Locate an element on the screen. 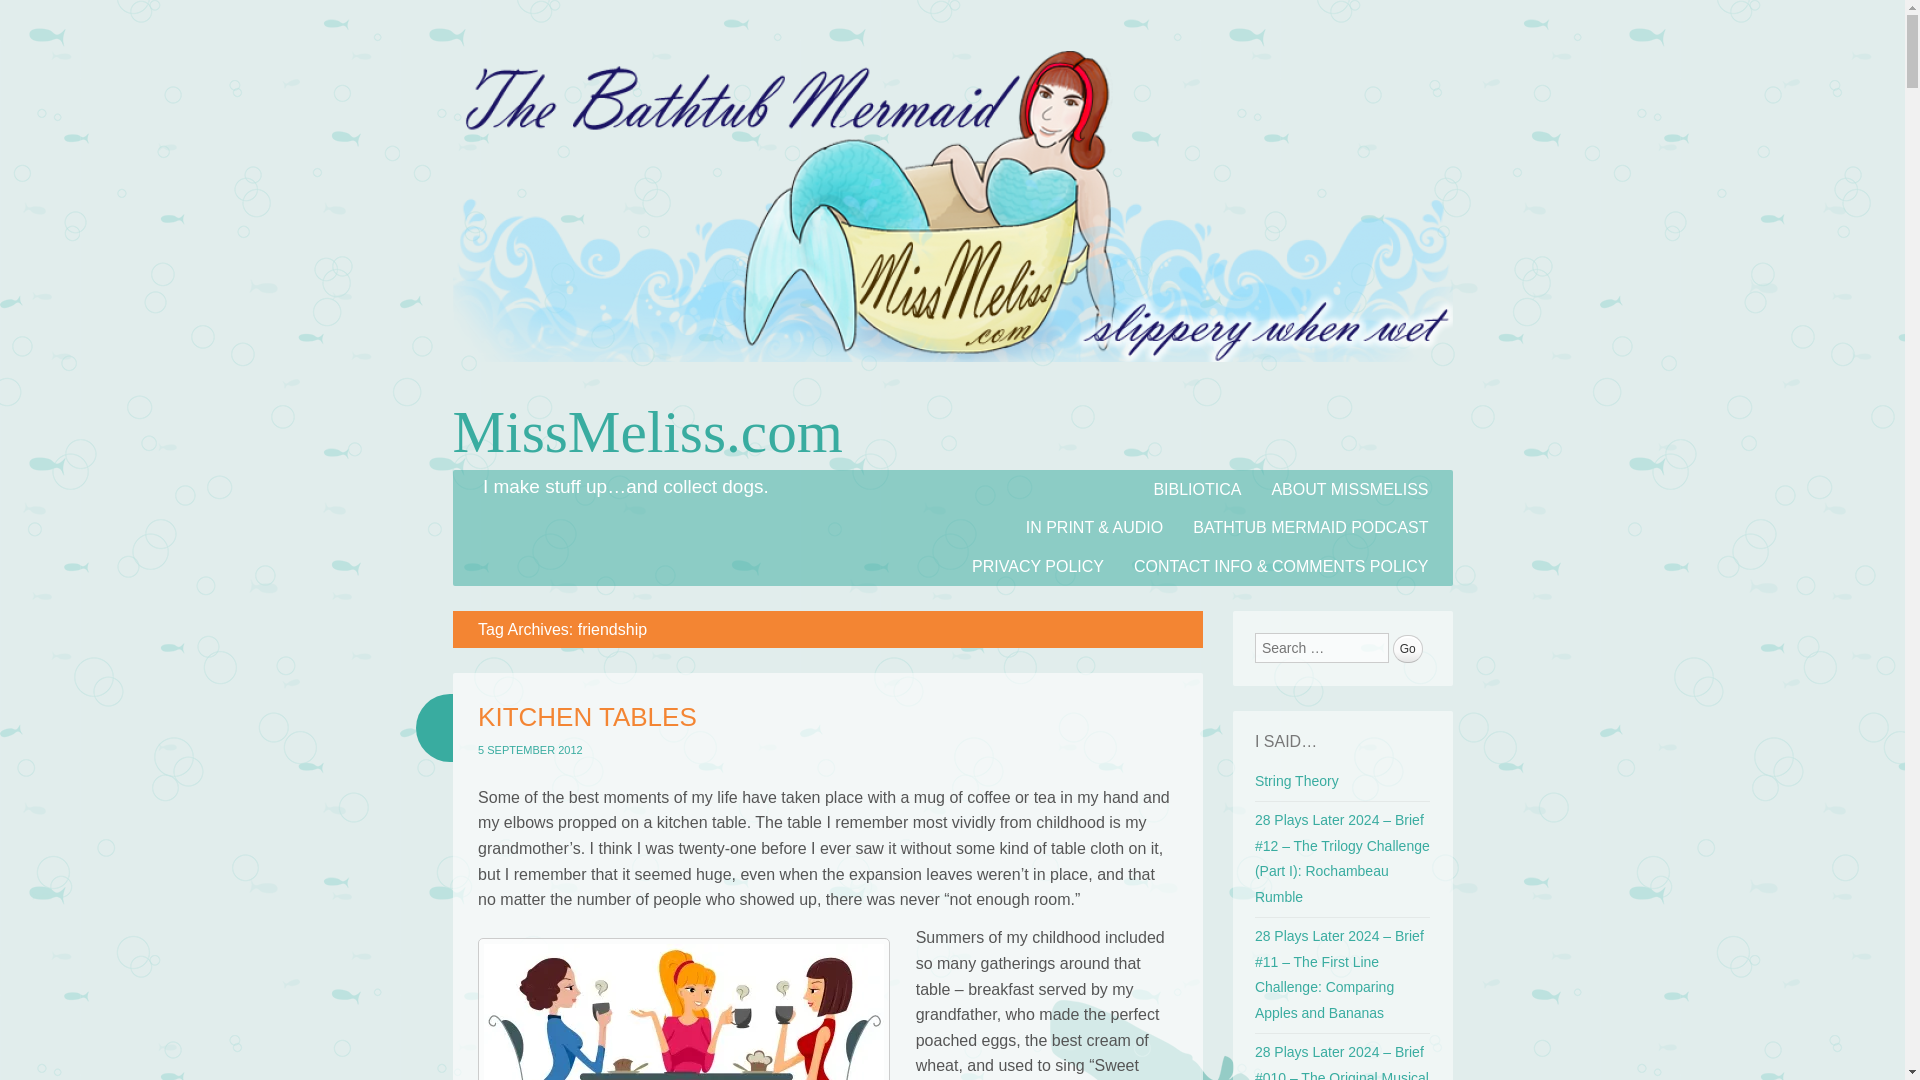 The width and height of the screenshot is (1920, 1080). 22:59 is located at coordinates (530, 750).